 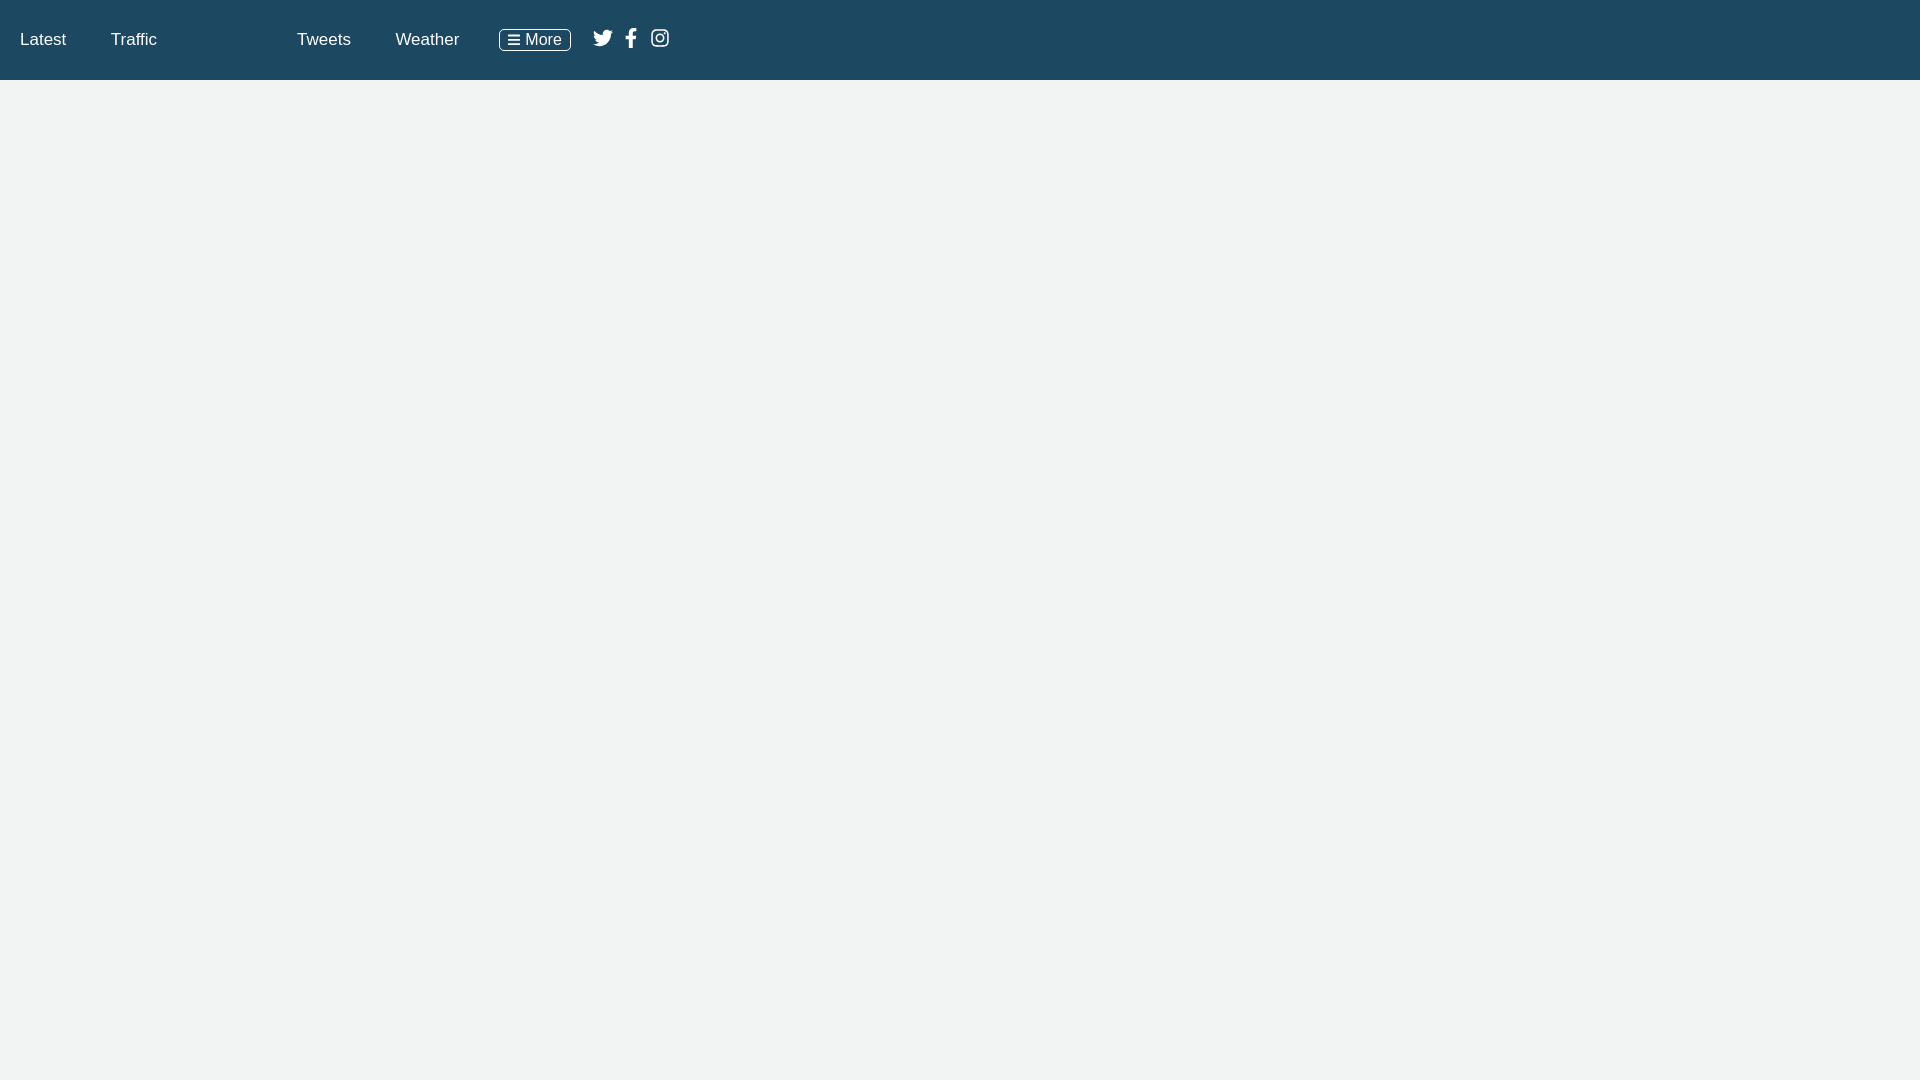 I want to click on Traffic, so click(x=134, y=39).